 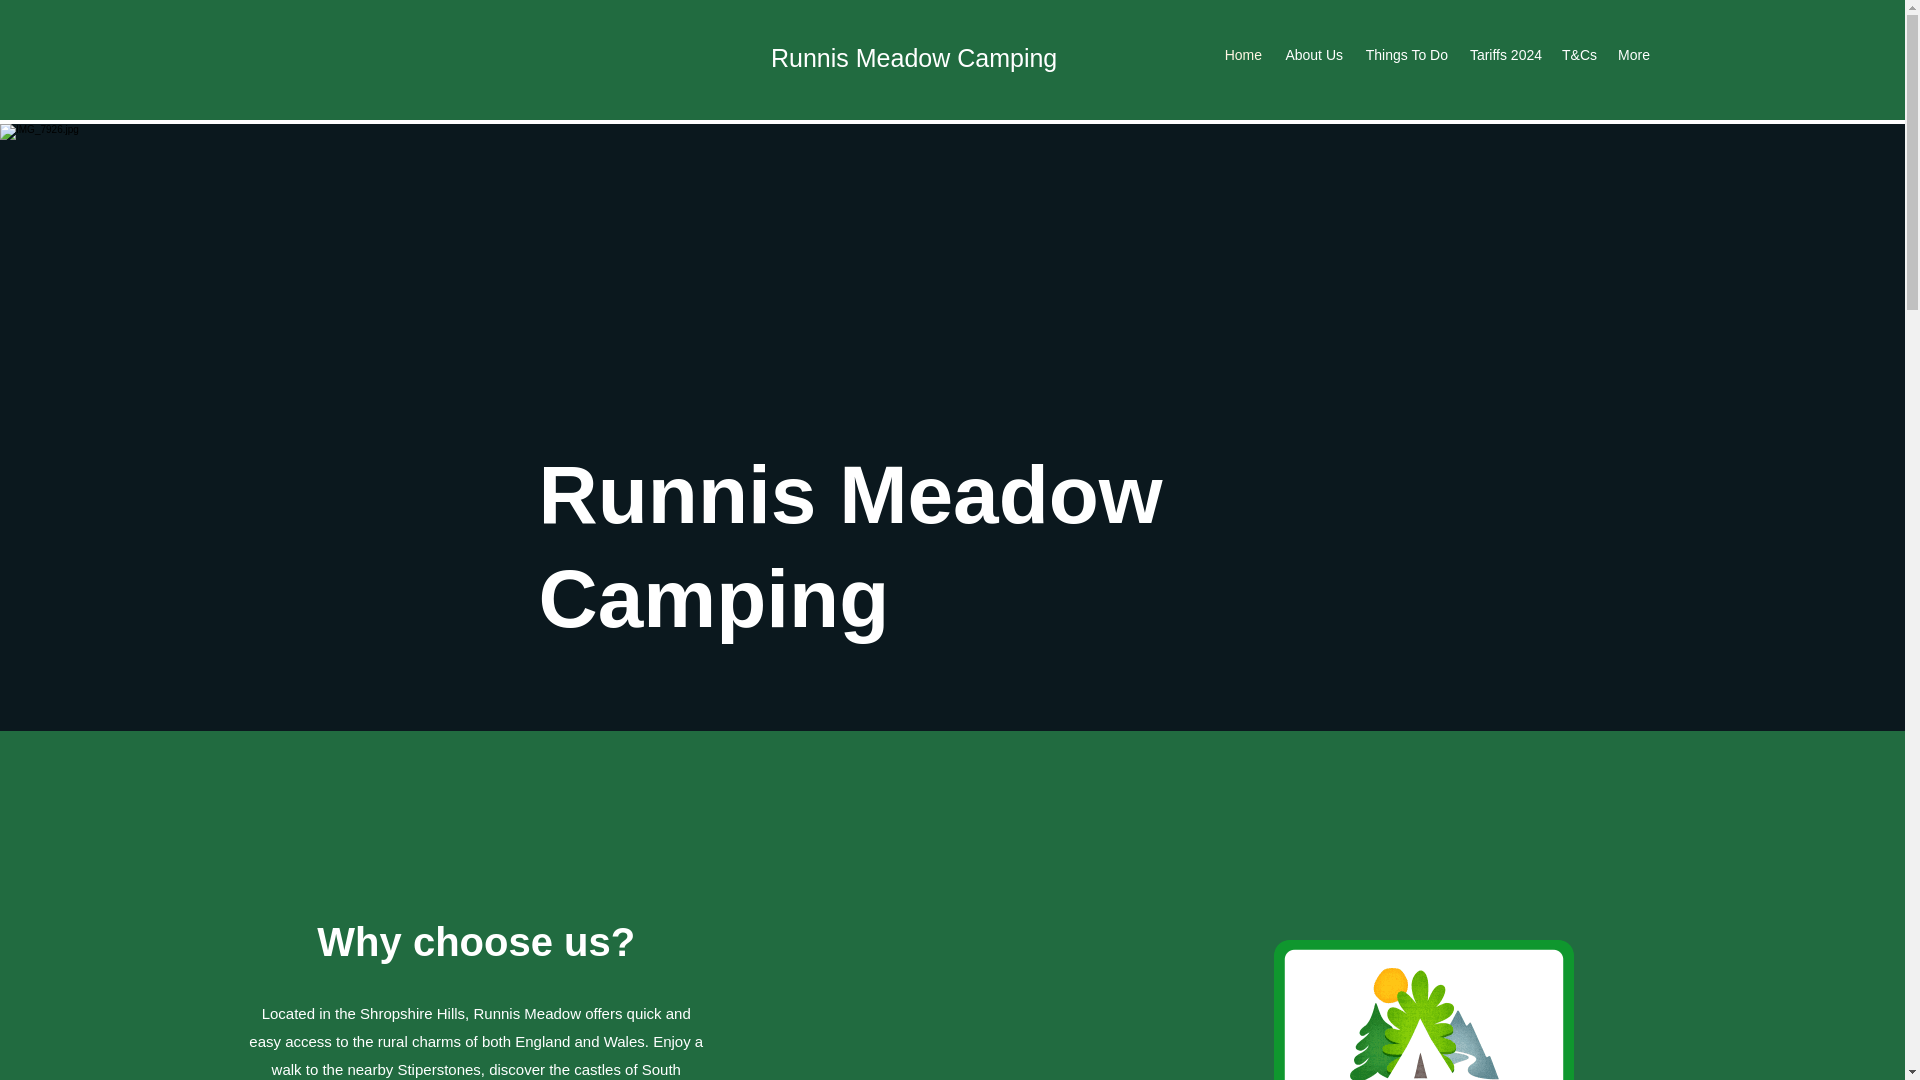 I want to click on Home, so click(x=1242, y=54).